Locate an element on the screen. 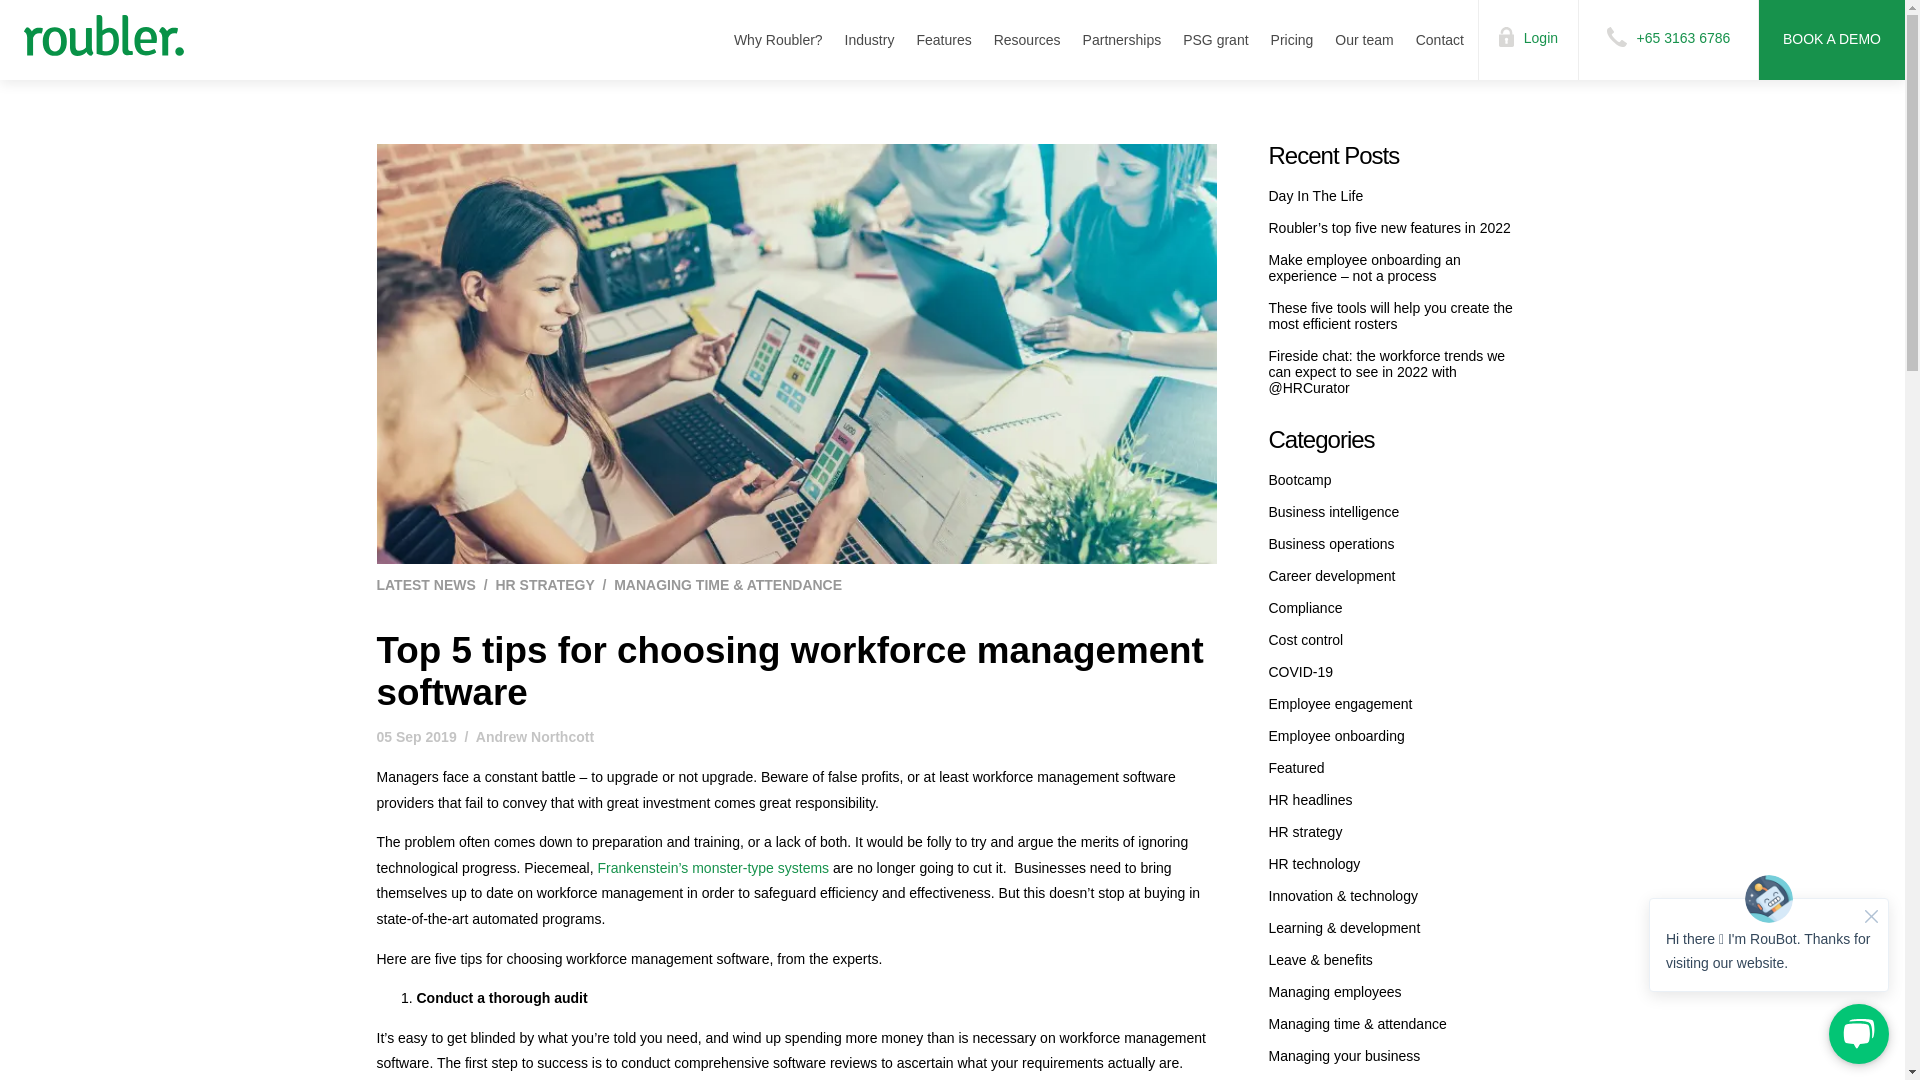 This screenshot has width=1920, height=1080. PSG grant is located at coordinates (1215, 40).